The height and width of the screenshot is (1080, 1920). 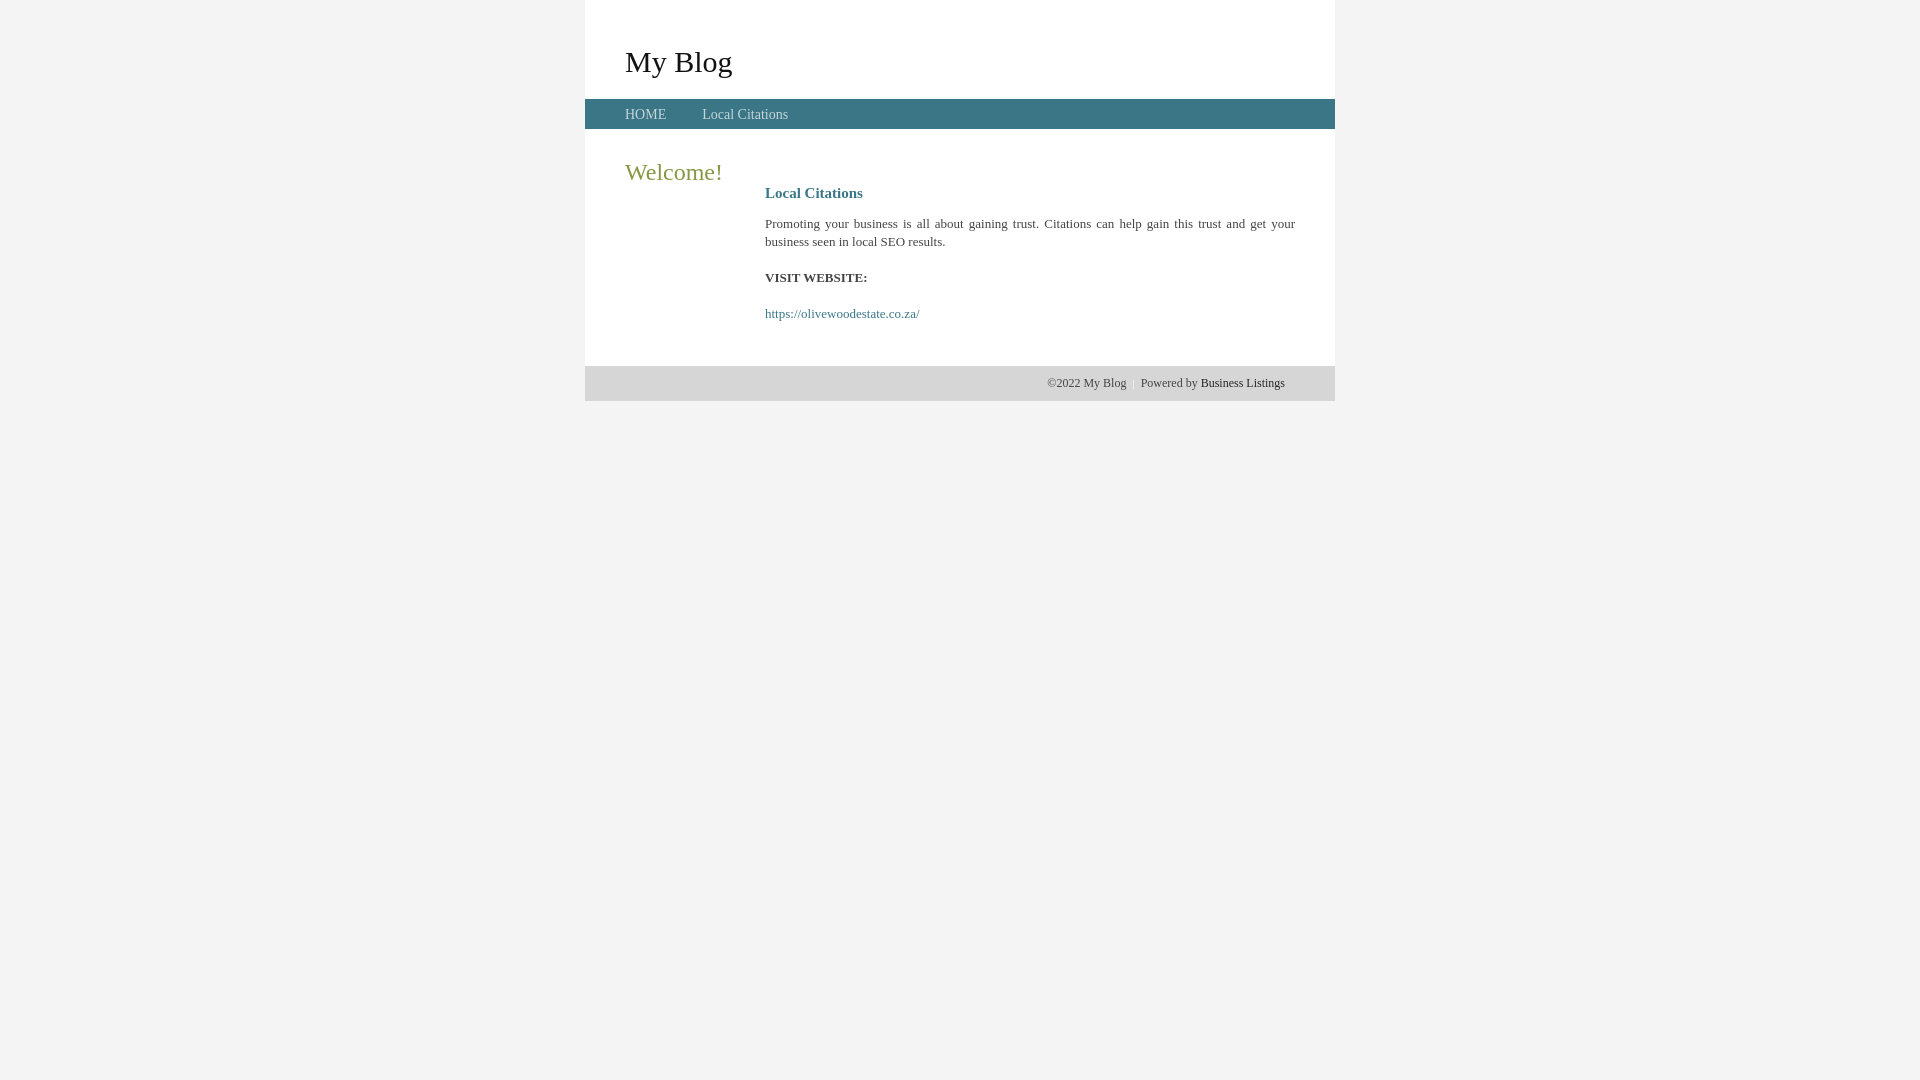 I want to click on Business Listings, so click(x=1243, y=383).